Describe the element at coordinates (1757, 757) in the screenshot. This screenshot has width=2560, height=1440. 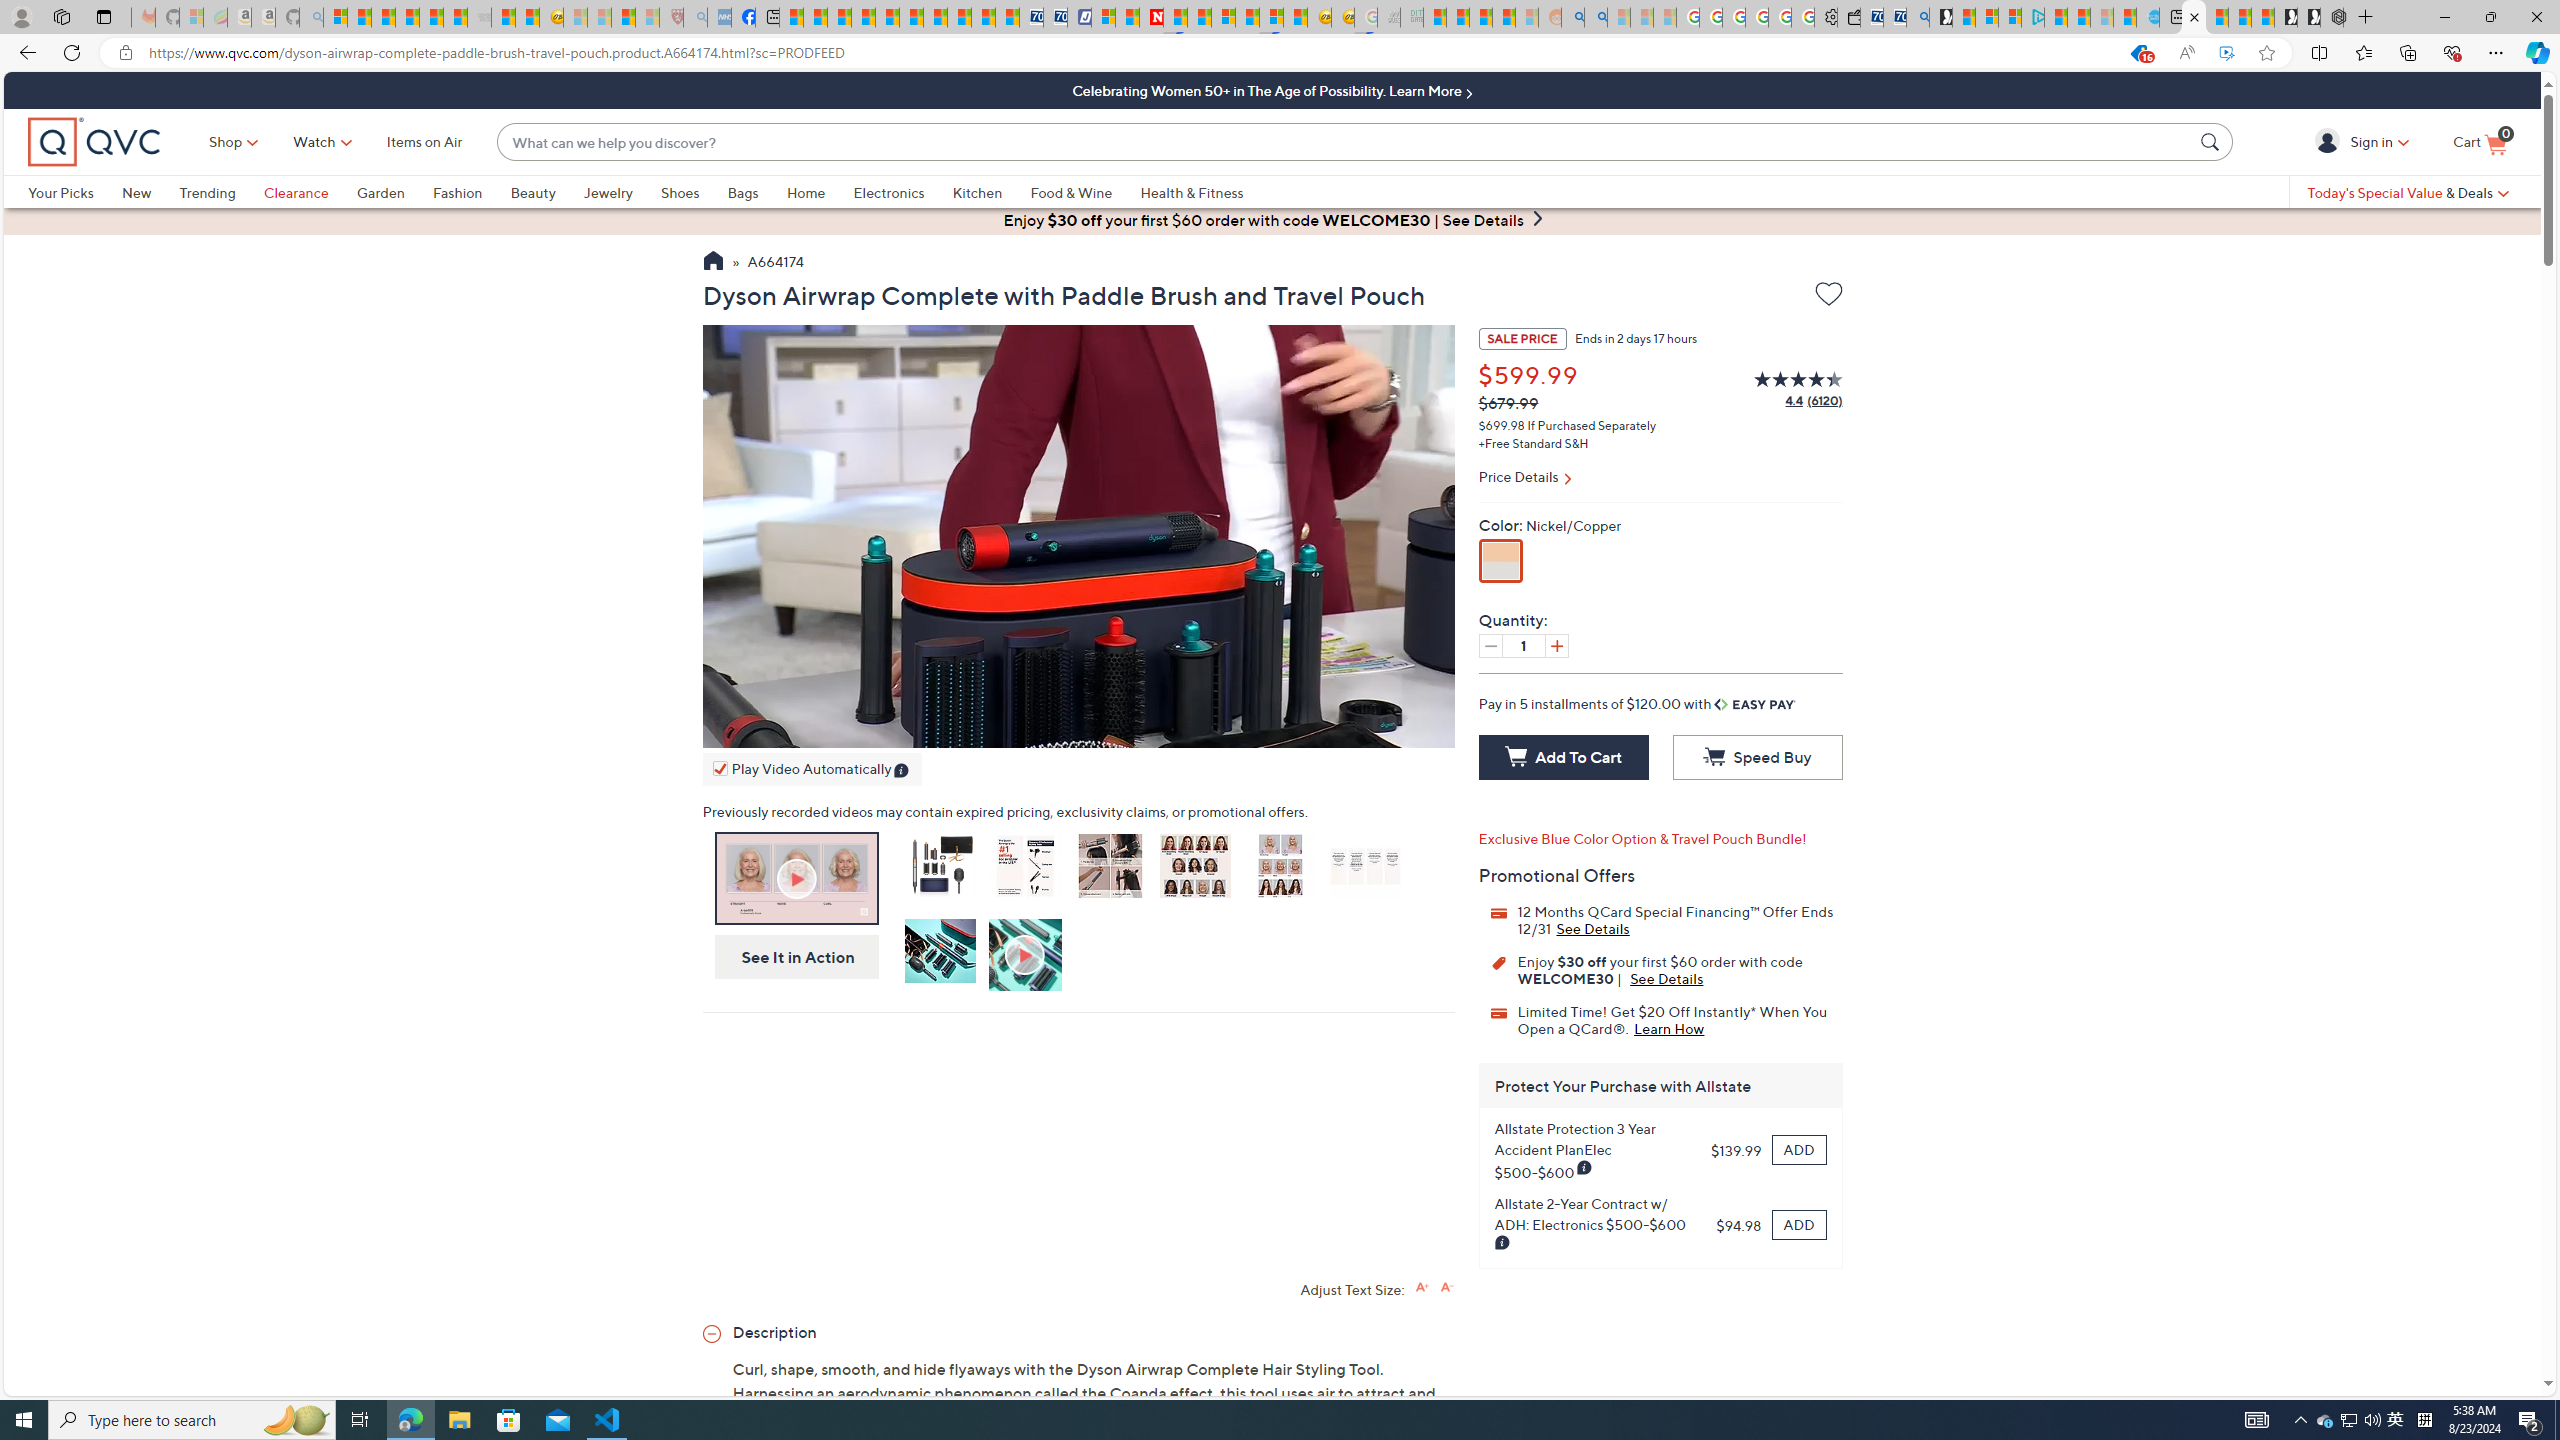
I see `Speed Buy` at that location.